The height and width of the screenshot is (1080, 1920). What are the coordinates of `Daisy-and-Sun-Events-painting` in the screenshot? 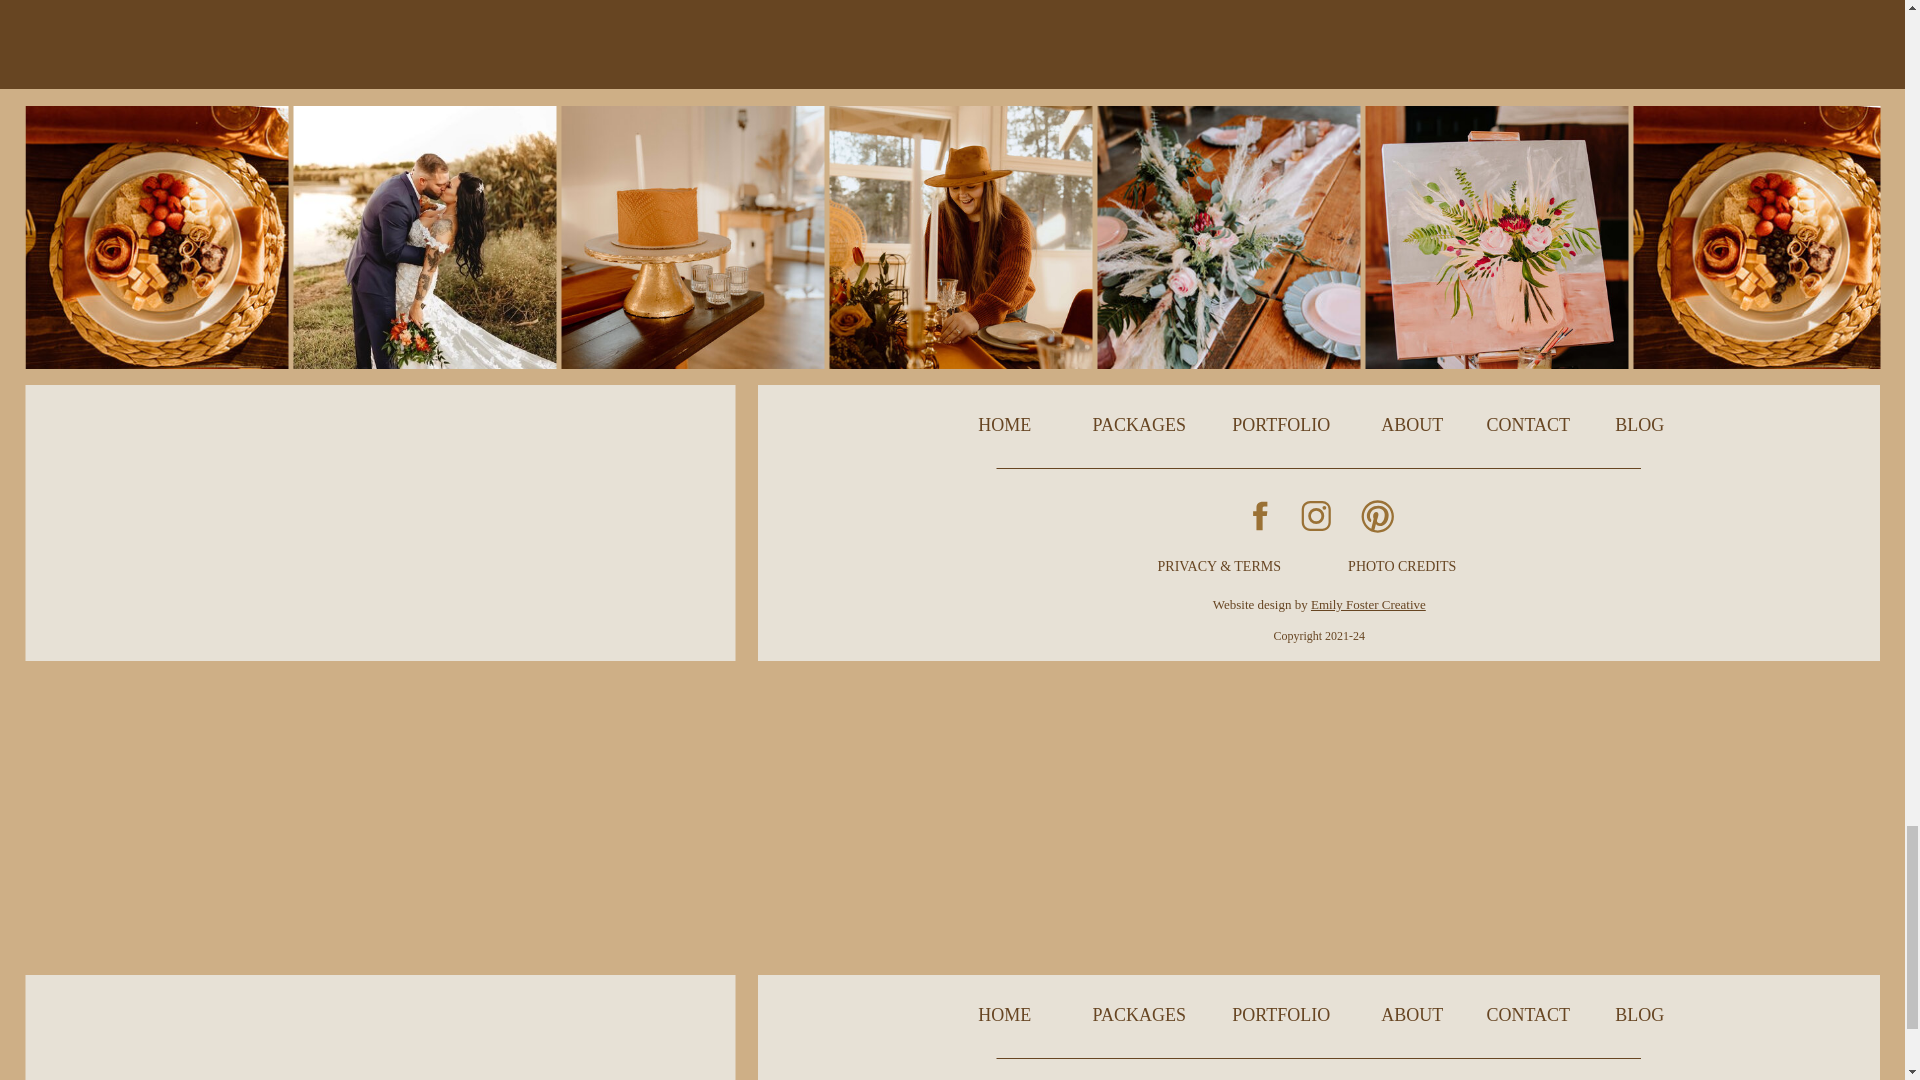 It's located at (1496, 237).